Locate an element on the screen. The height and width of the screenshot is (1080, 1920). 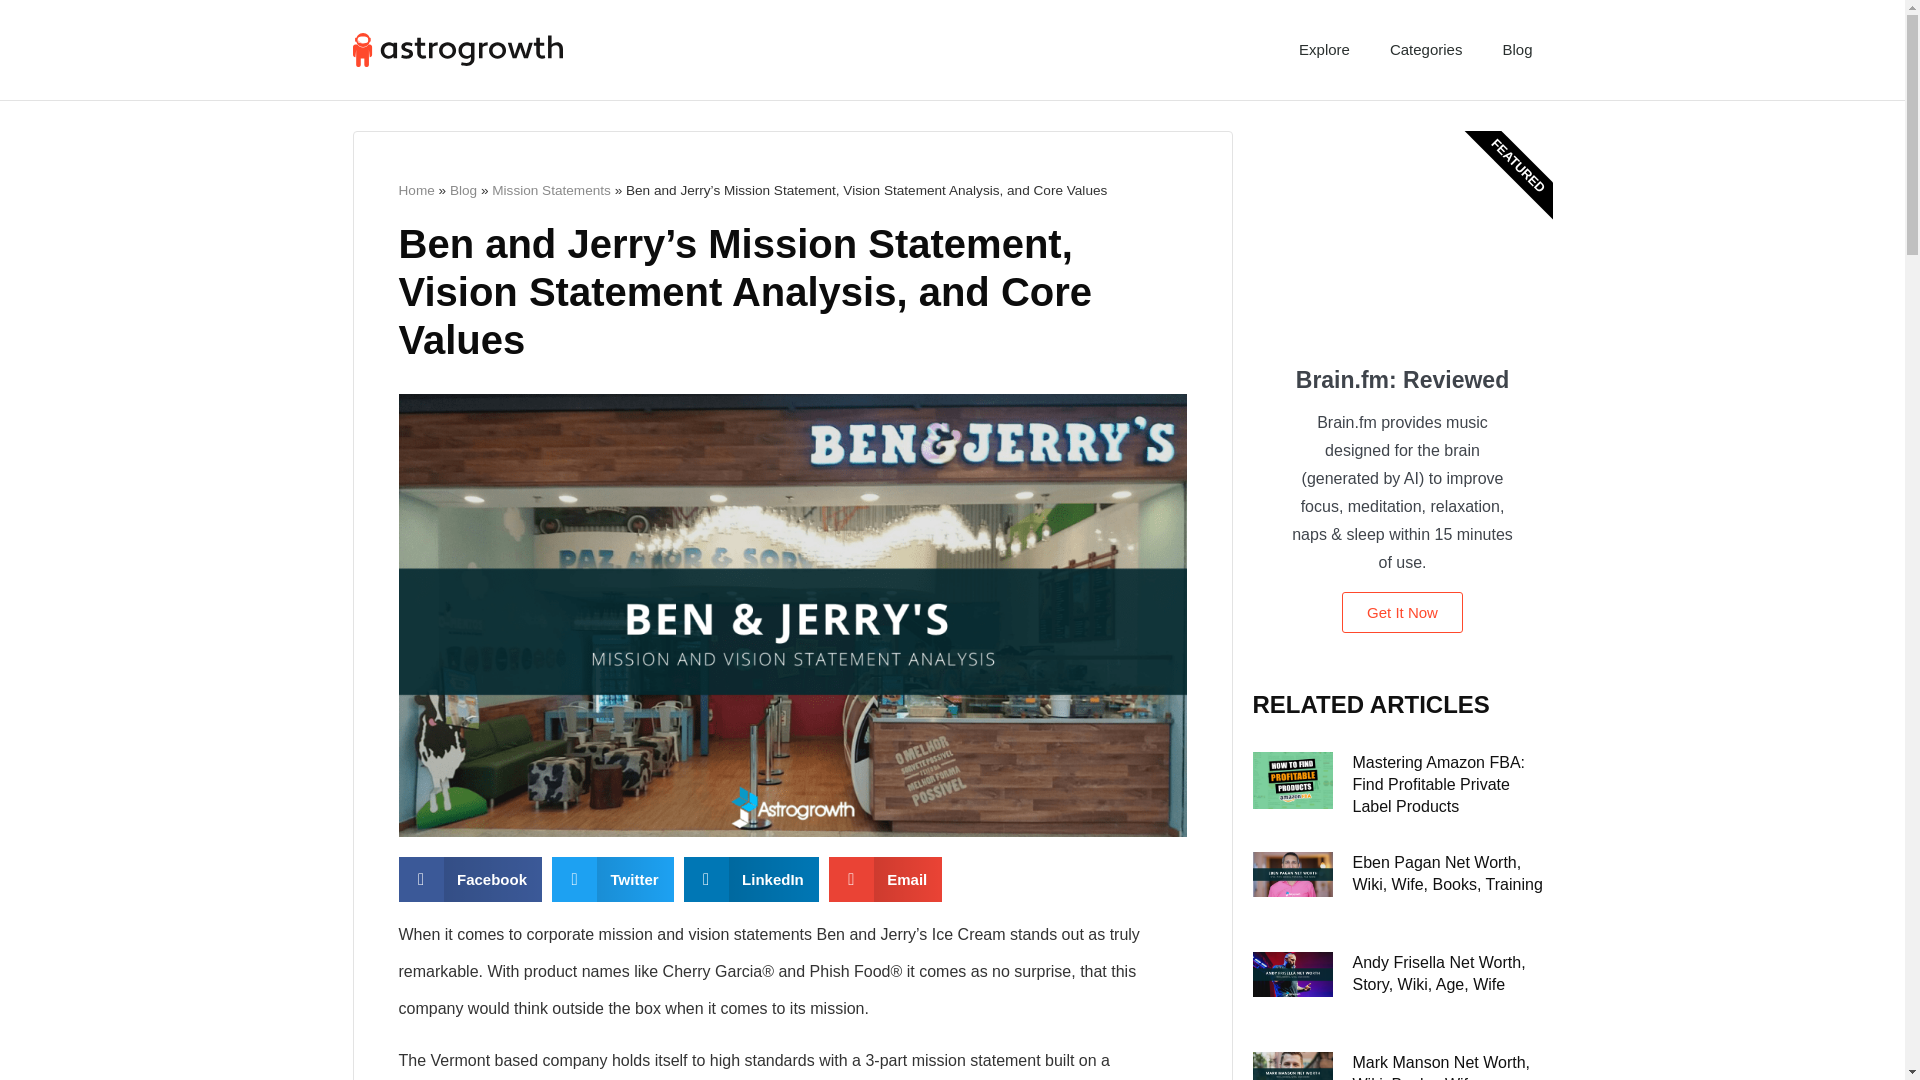
Mastering Amazon FBA: Find Profitable Private Label Products is located at coordinates (1438, 784).